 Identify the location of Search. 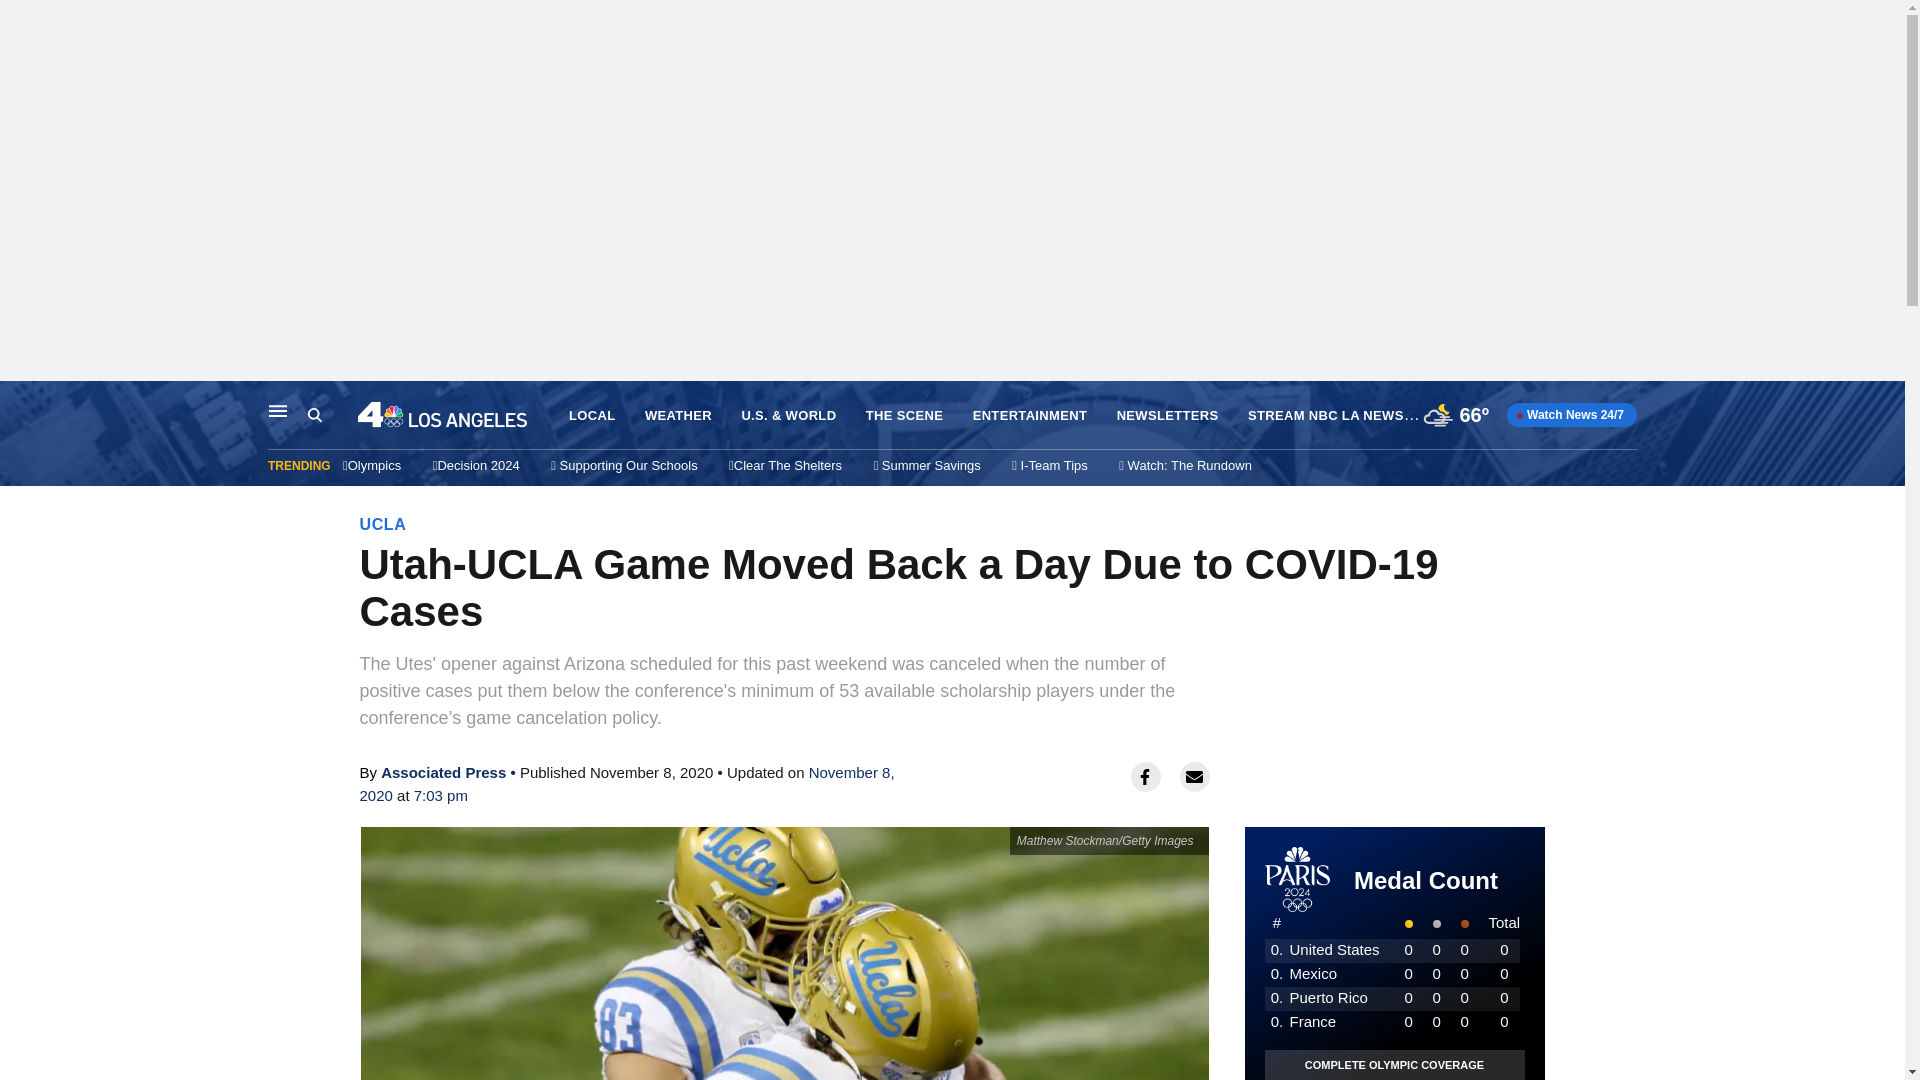
(332, 415).